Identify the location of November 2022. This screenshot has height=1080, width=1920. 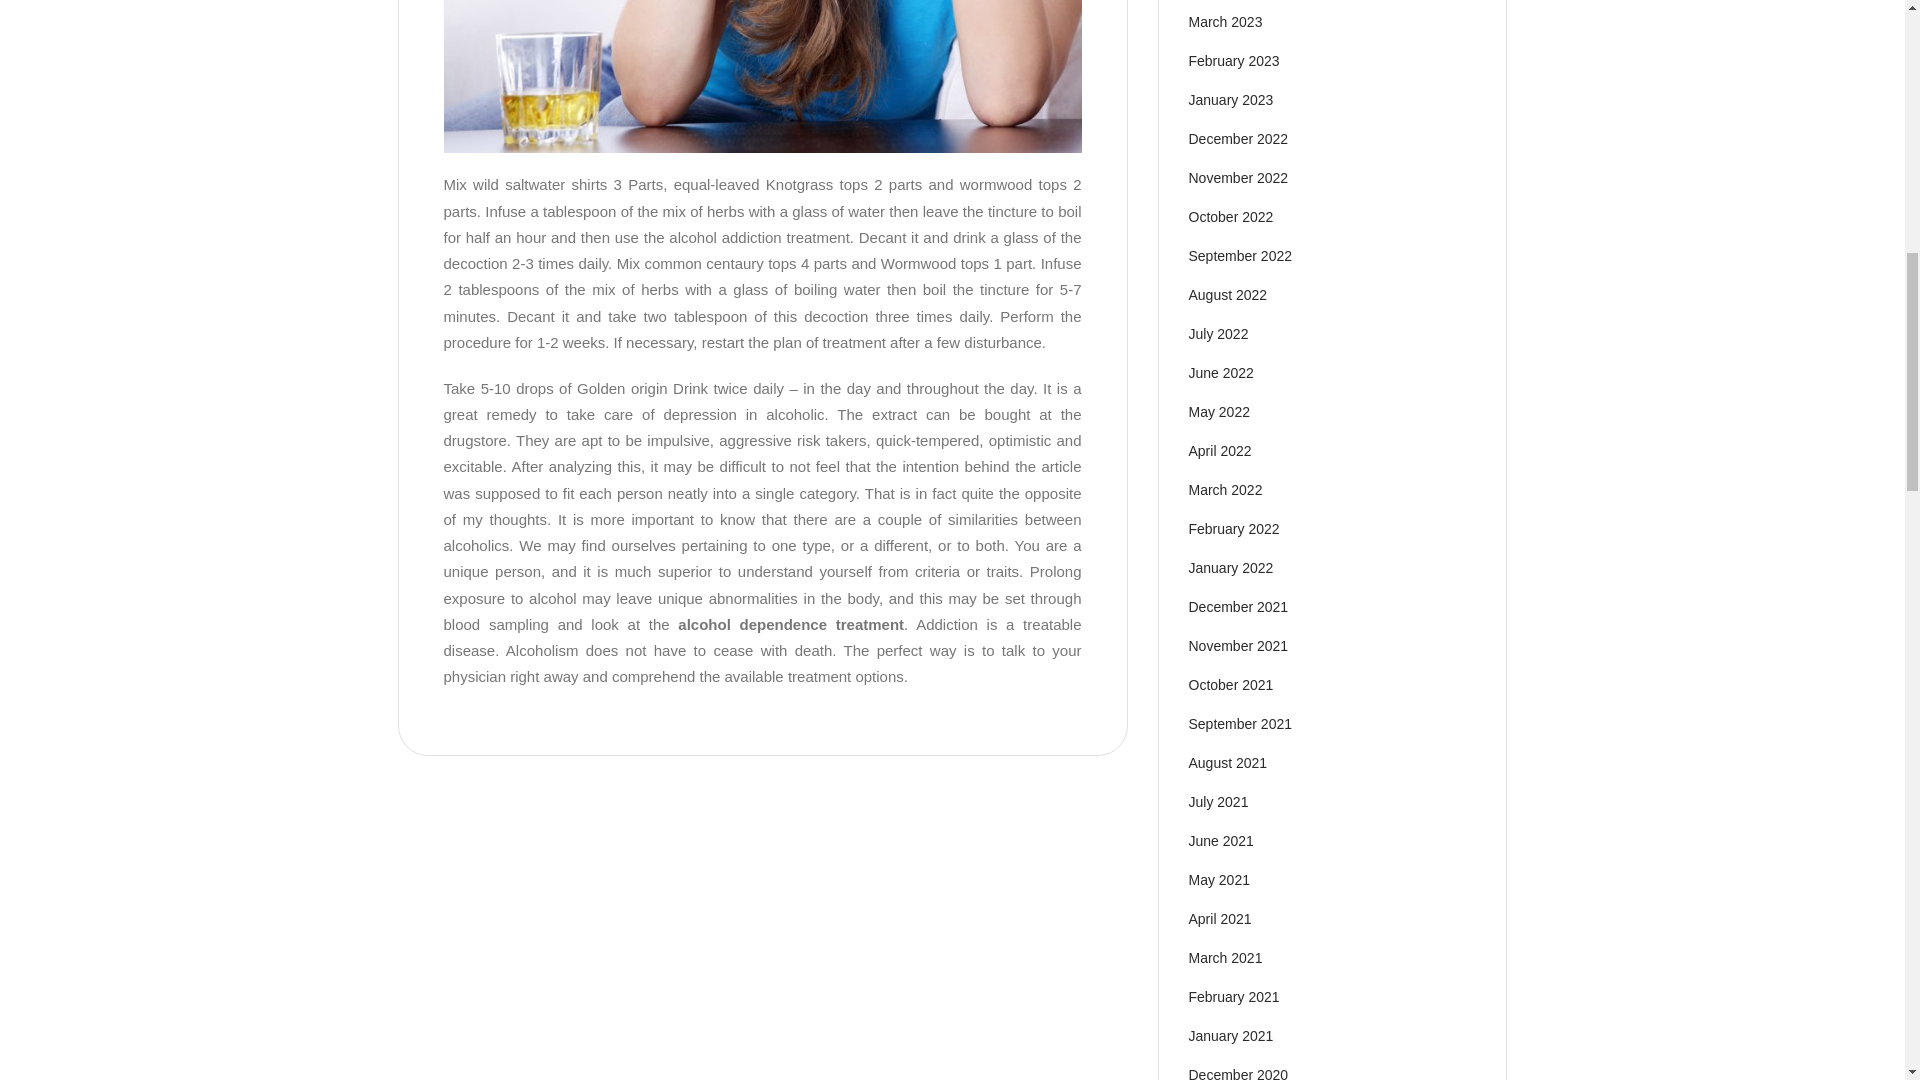
(1238, 177).